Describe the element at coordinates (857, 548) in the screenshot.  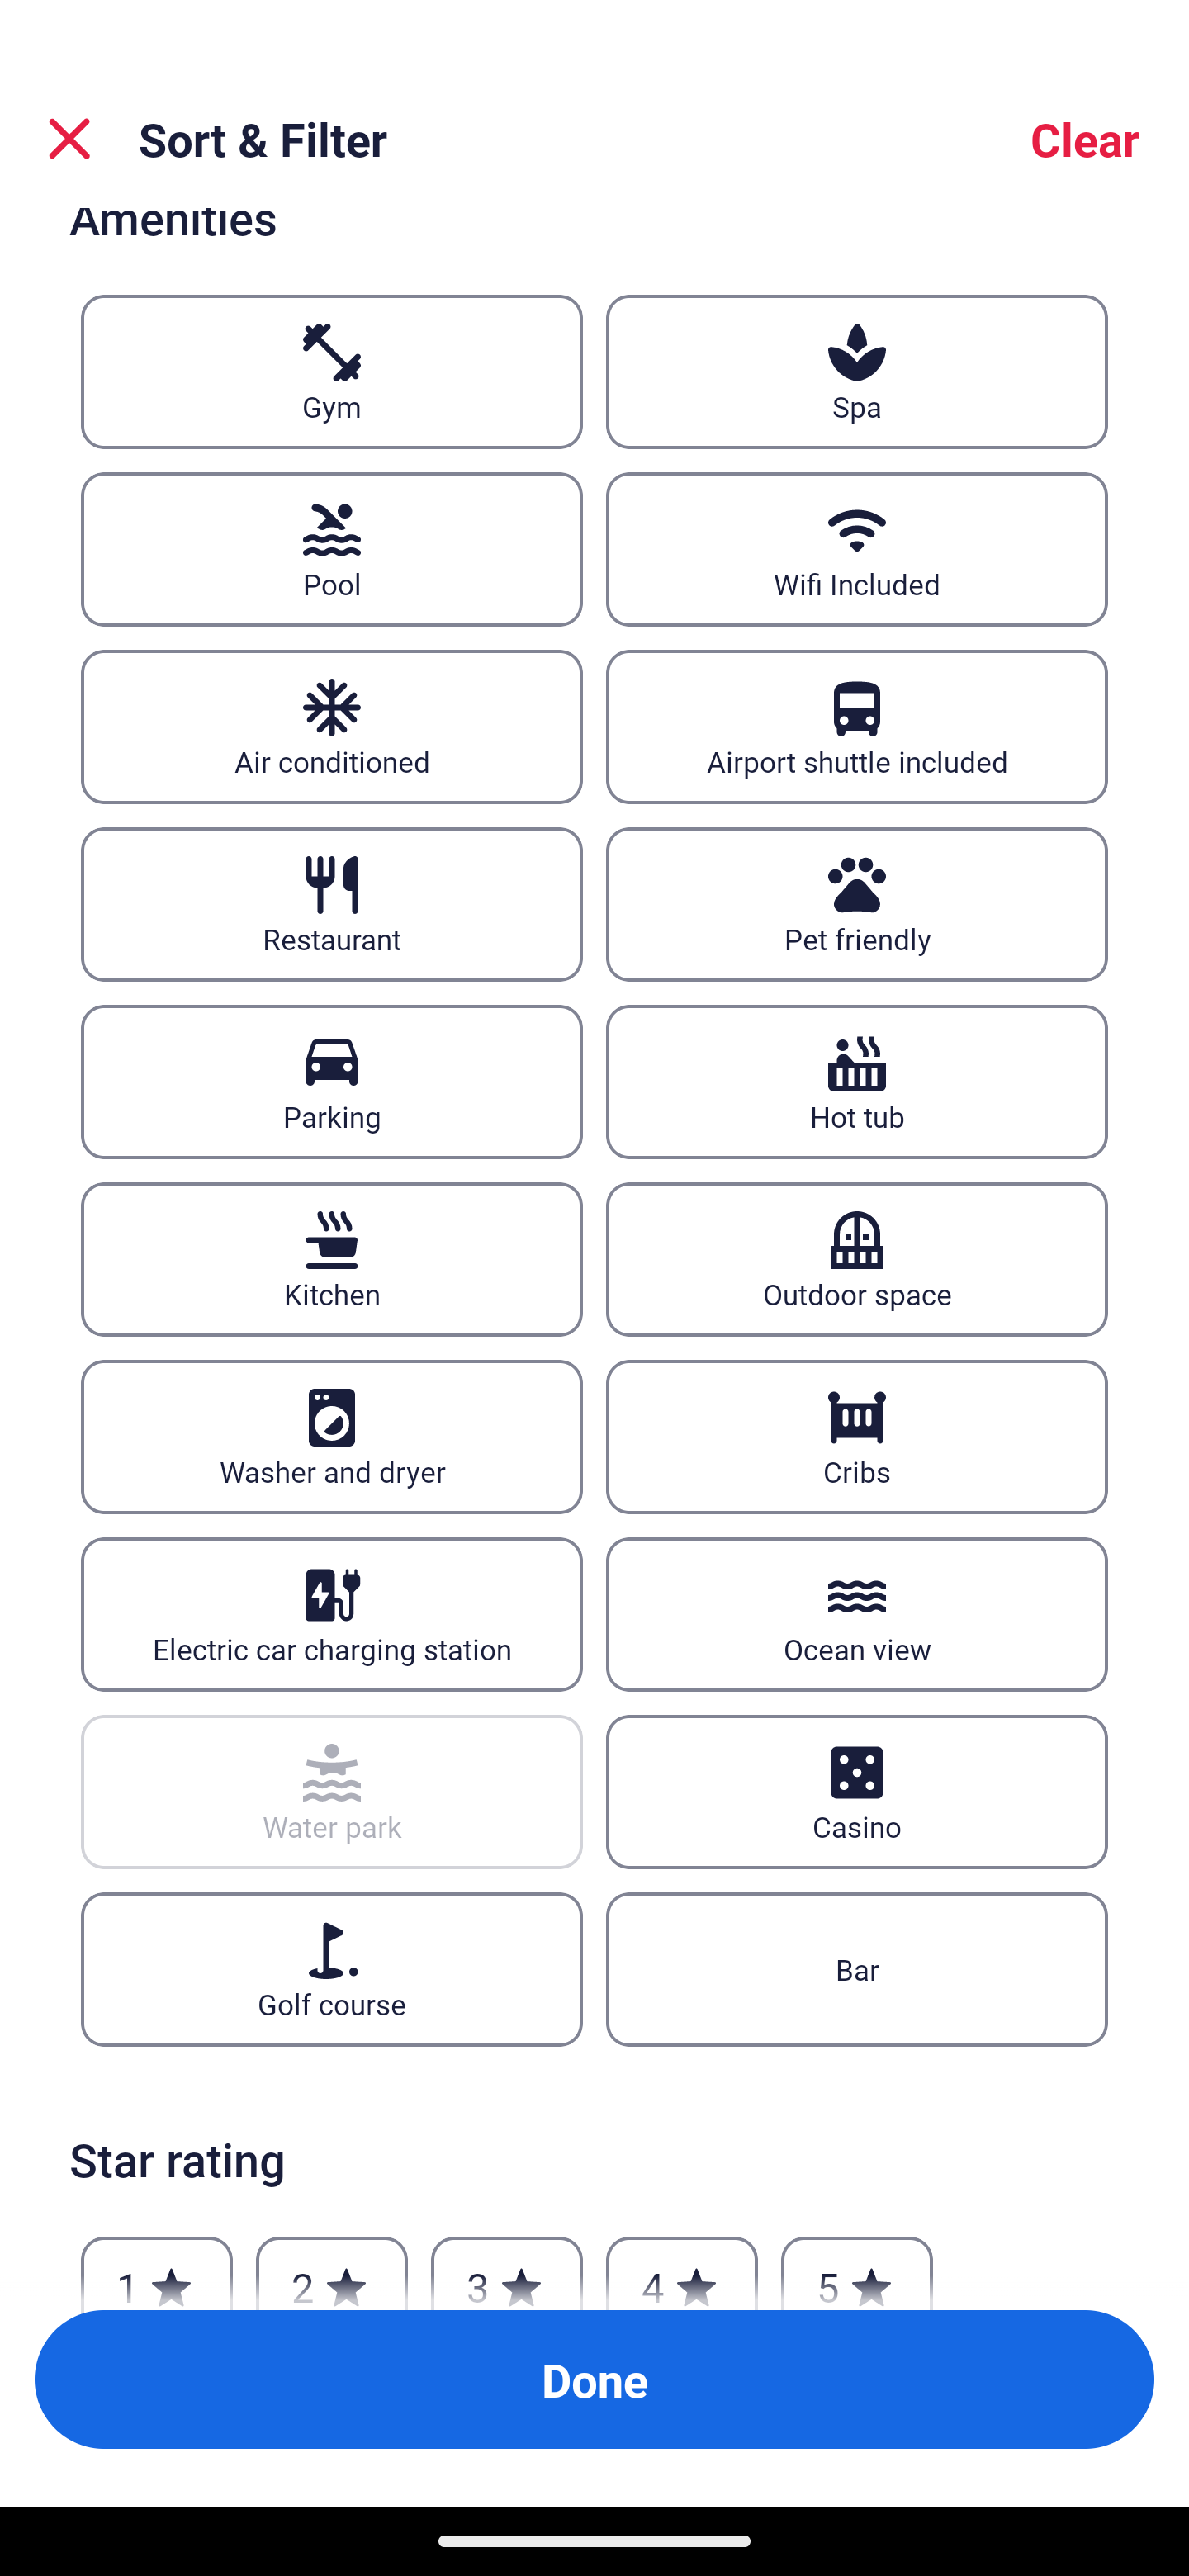
I see `Wifi Included` at that location.